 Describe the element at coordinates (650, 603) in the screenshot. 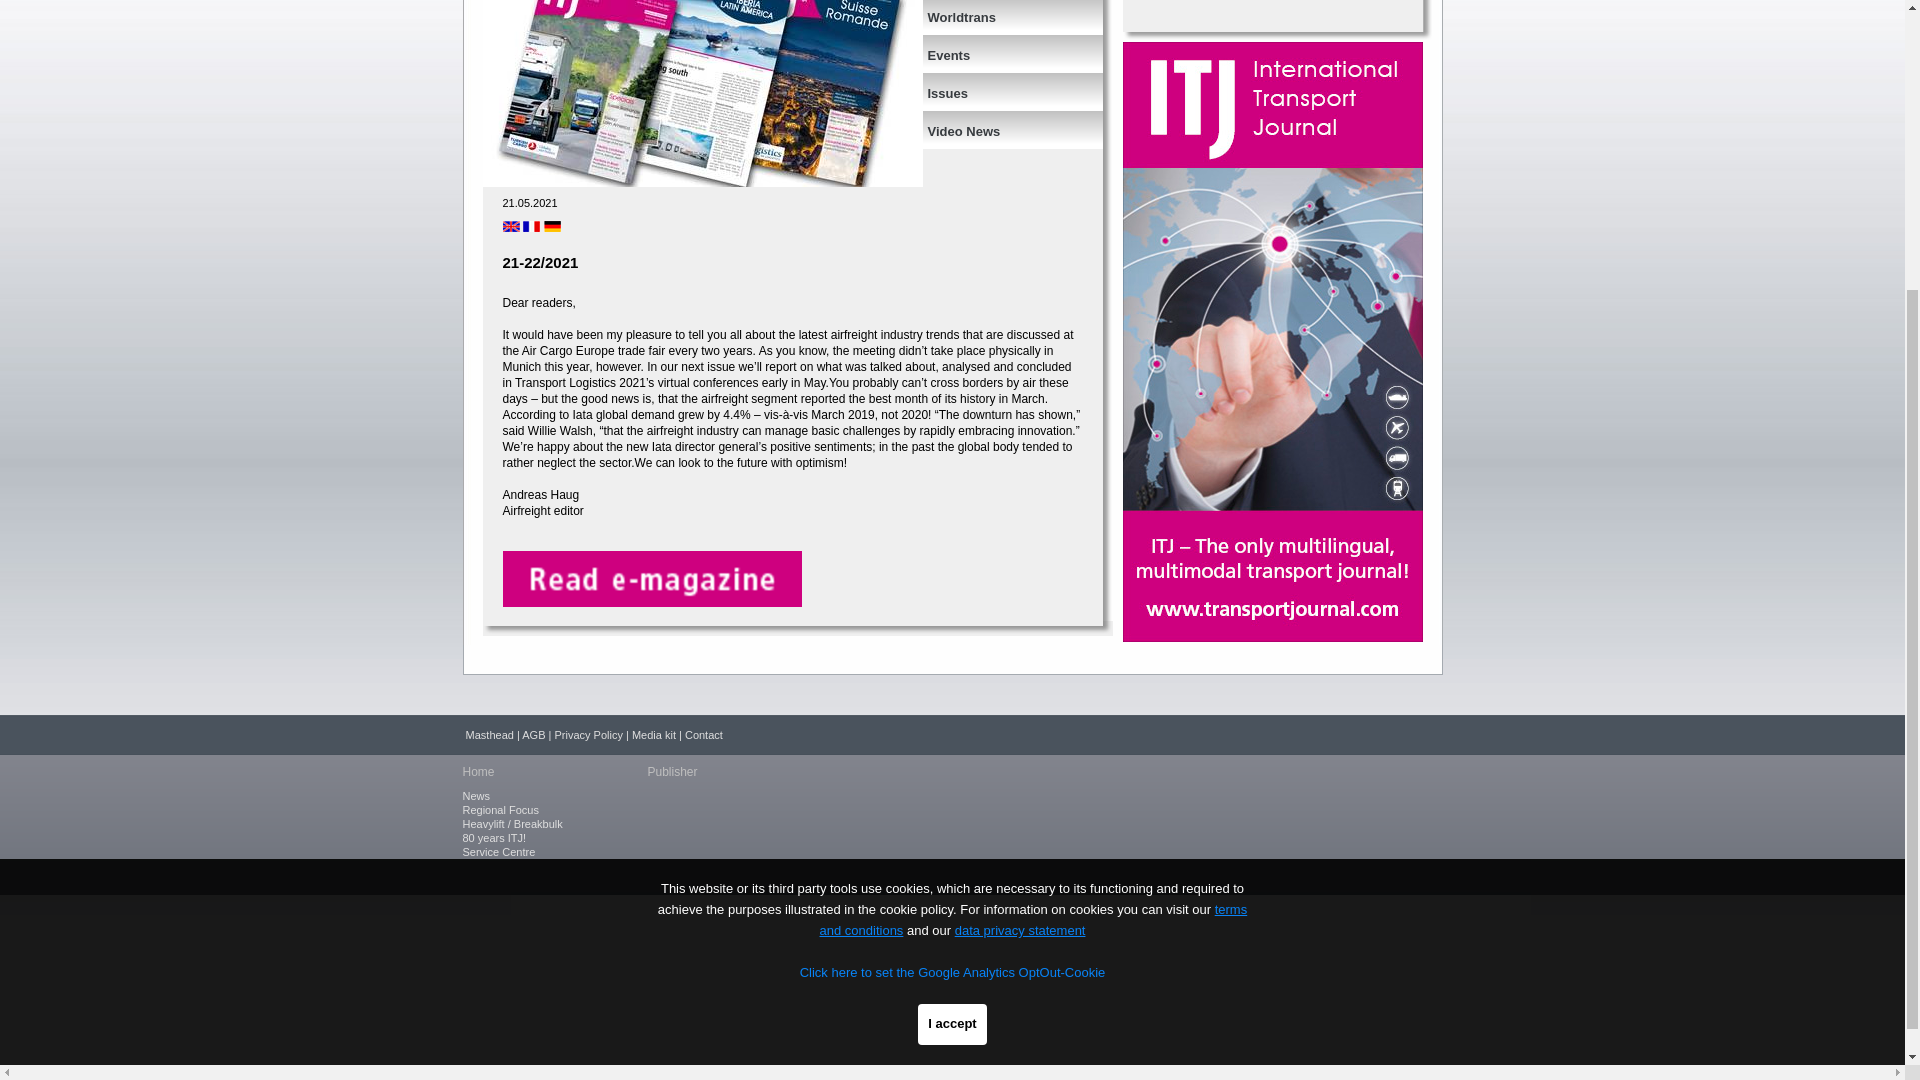

I see `Opens internal link in current window` at that location.